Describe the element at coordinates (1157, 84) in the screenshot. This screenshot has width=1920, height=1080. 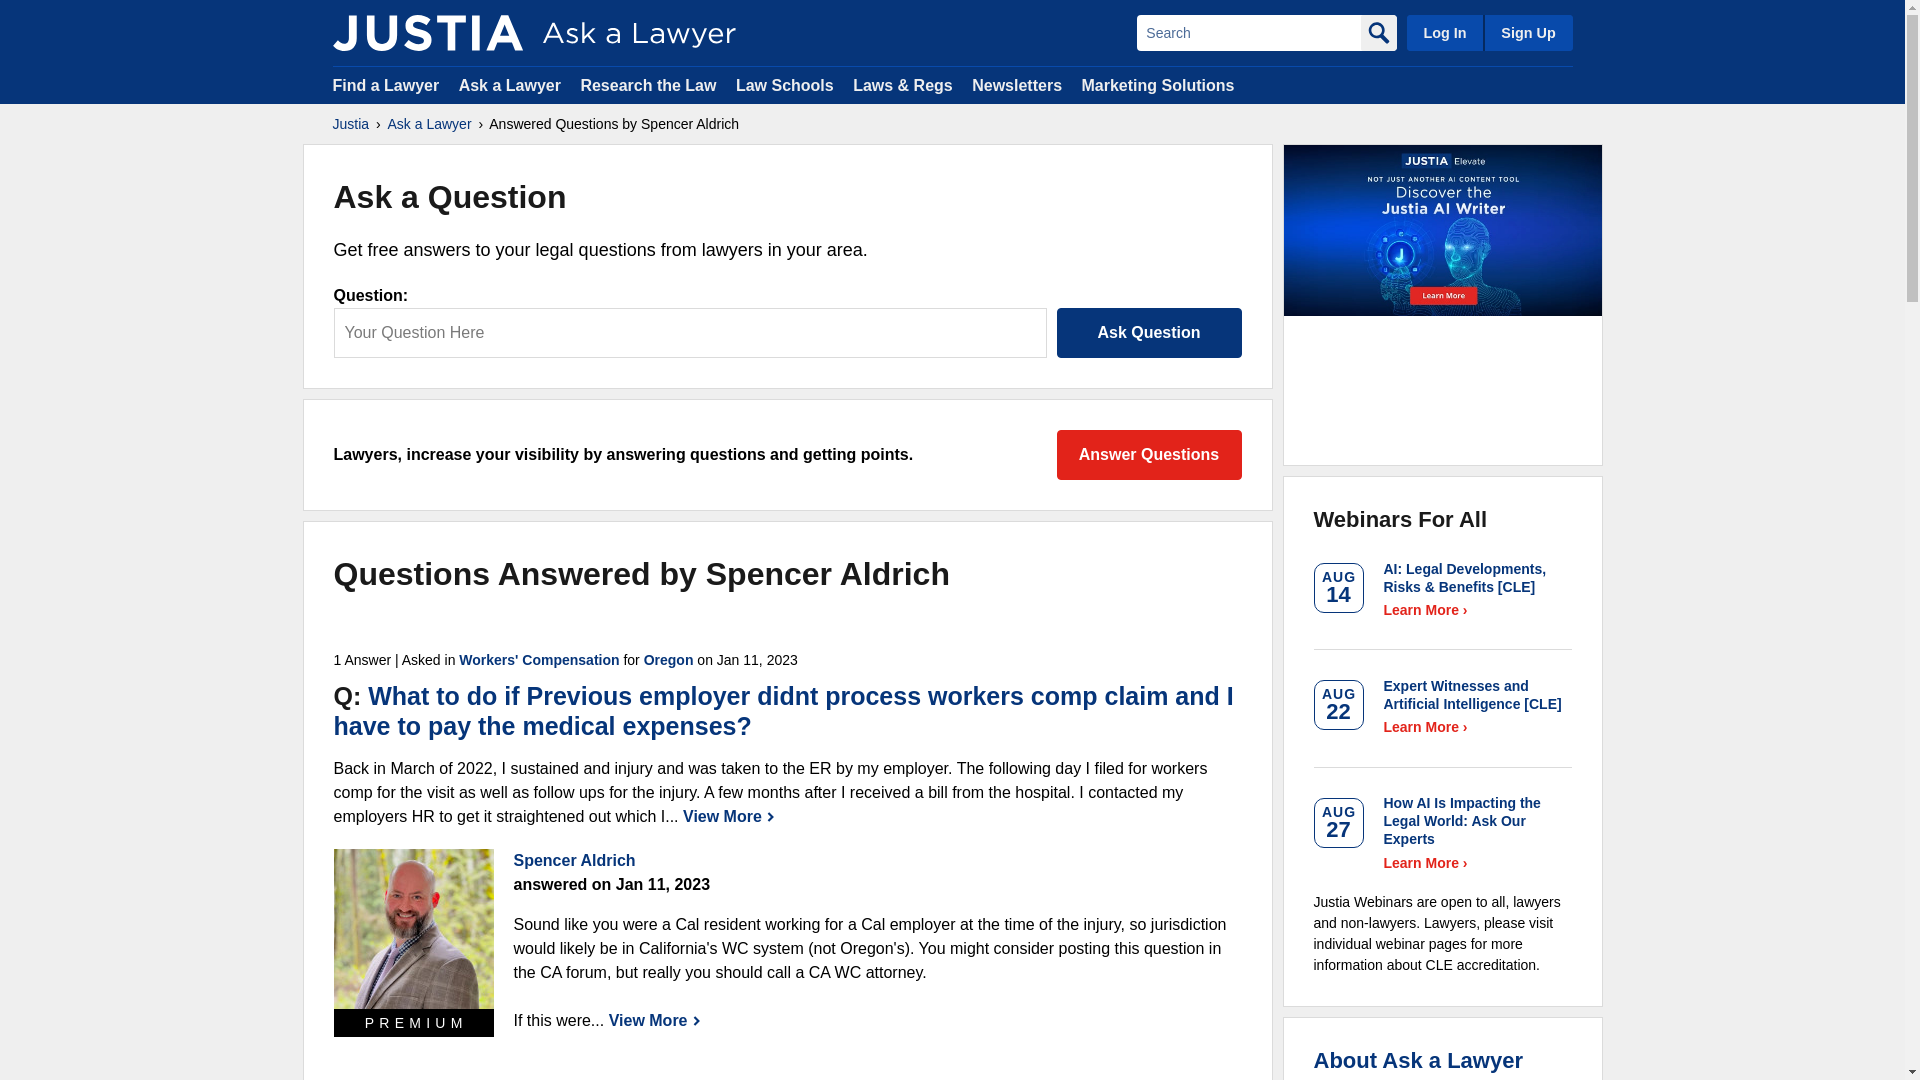
I see `Marketing Solutions` at that location.